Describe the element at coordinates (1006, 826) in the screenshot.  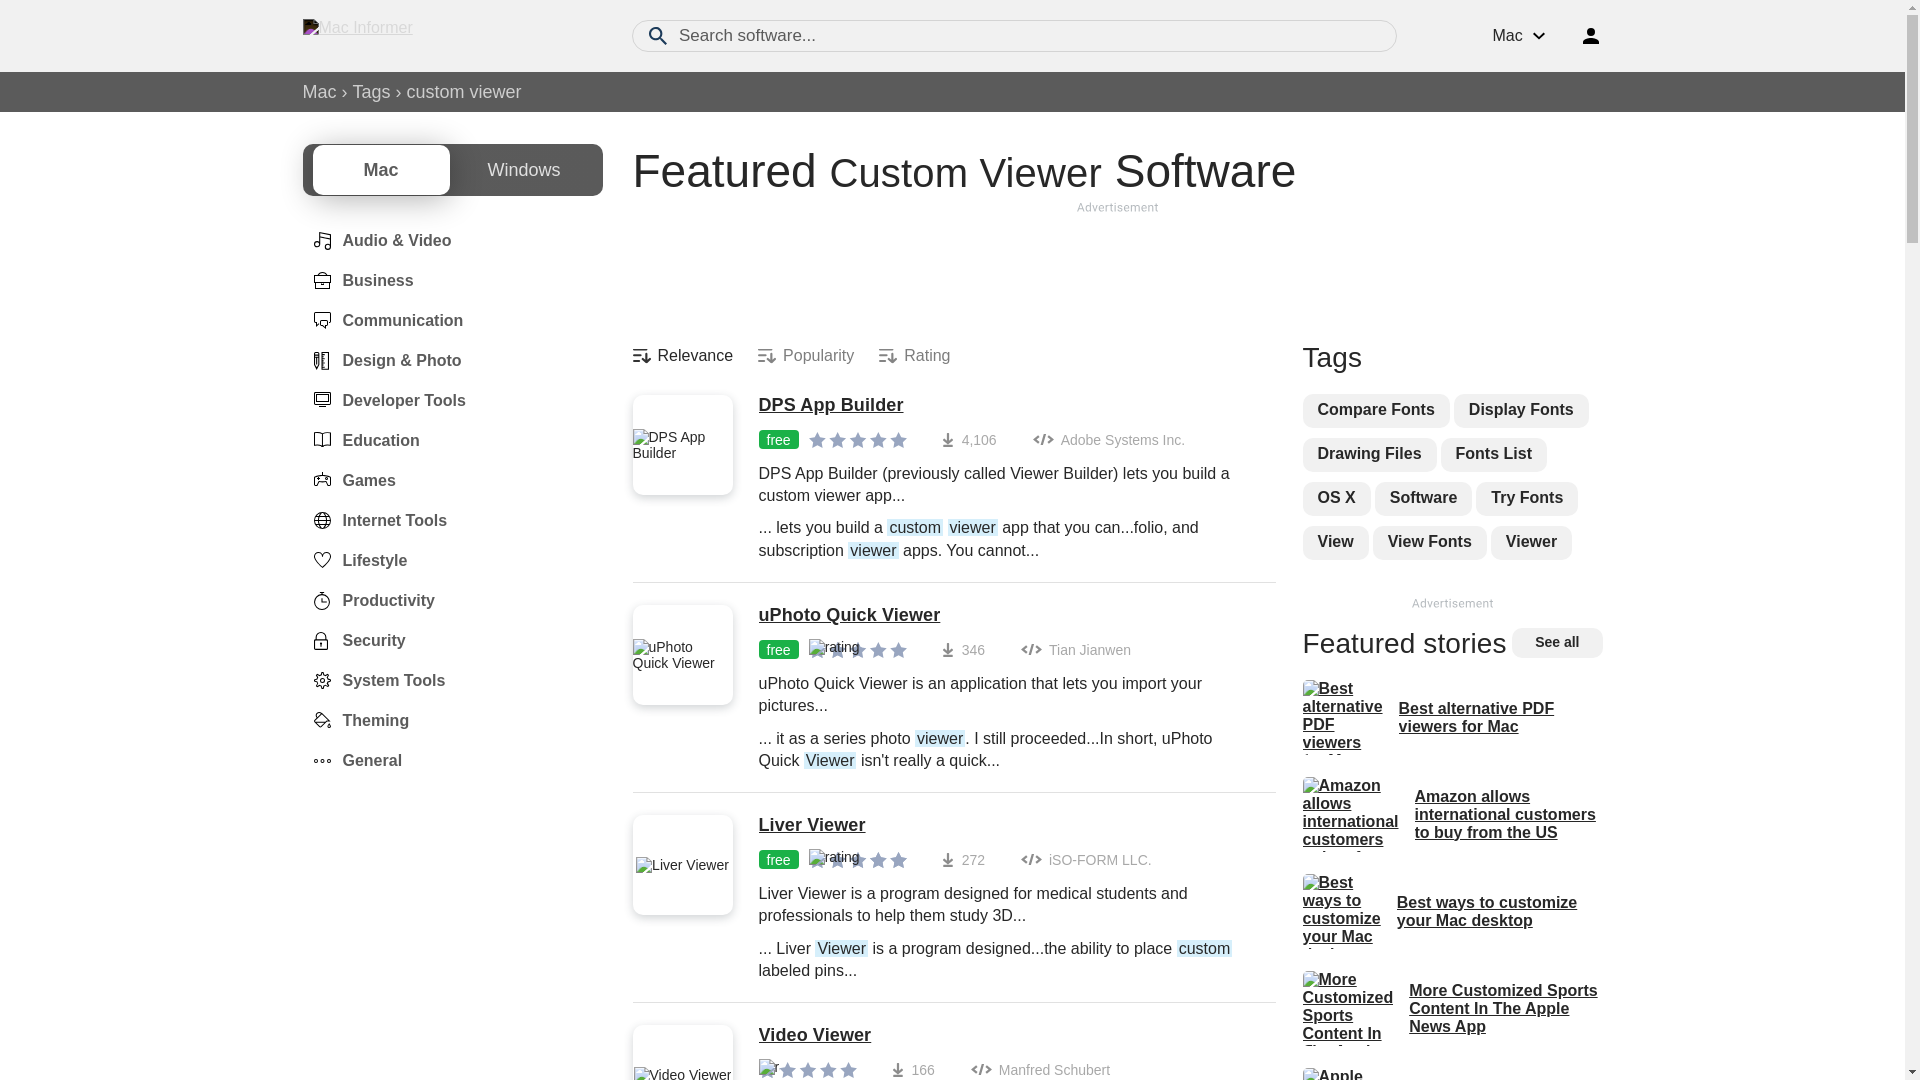
I see `Liver Viewer` at that location.